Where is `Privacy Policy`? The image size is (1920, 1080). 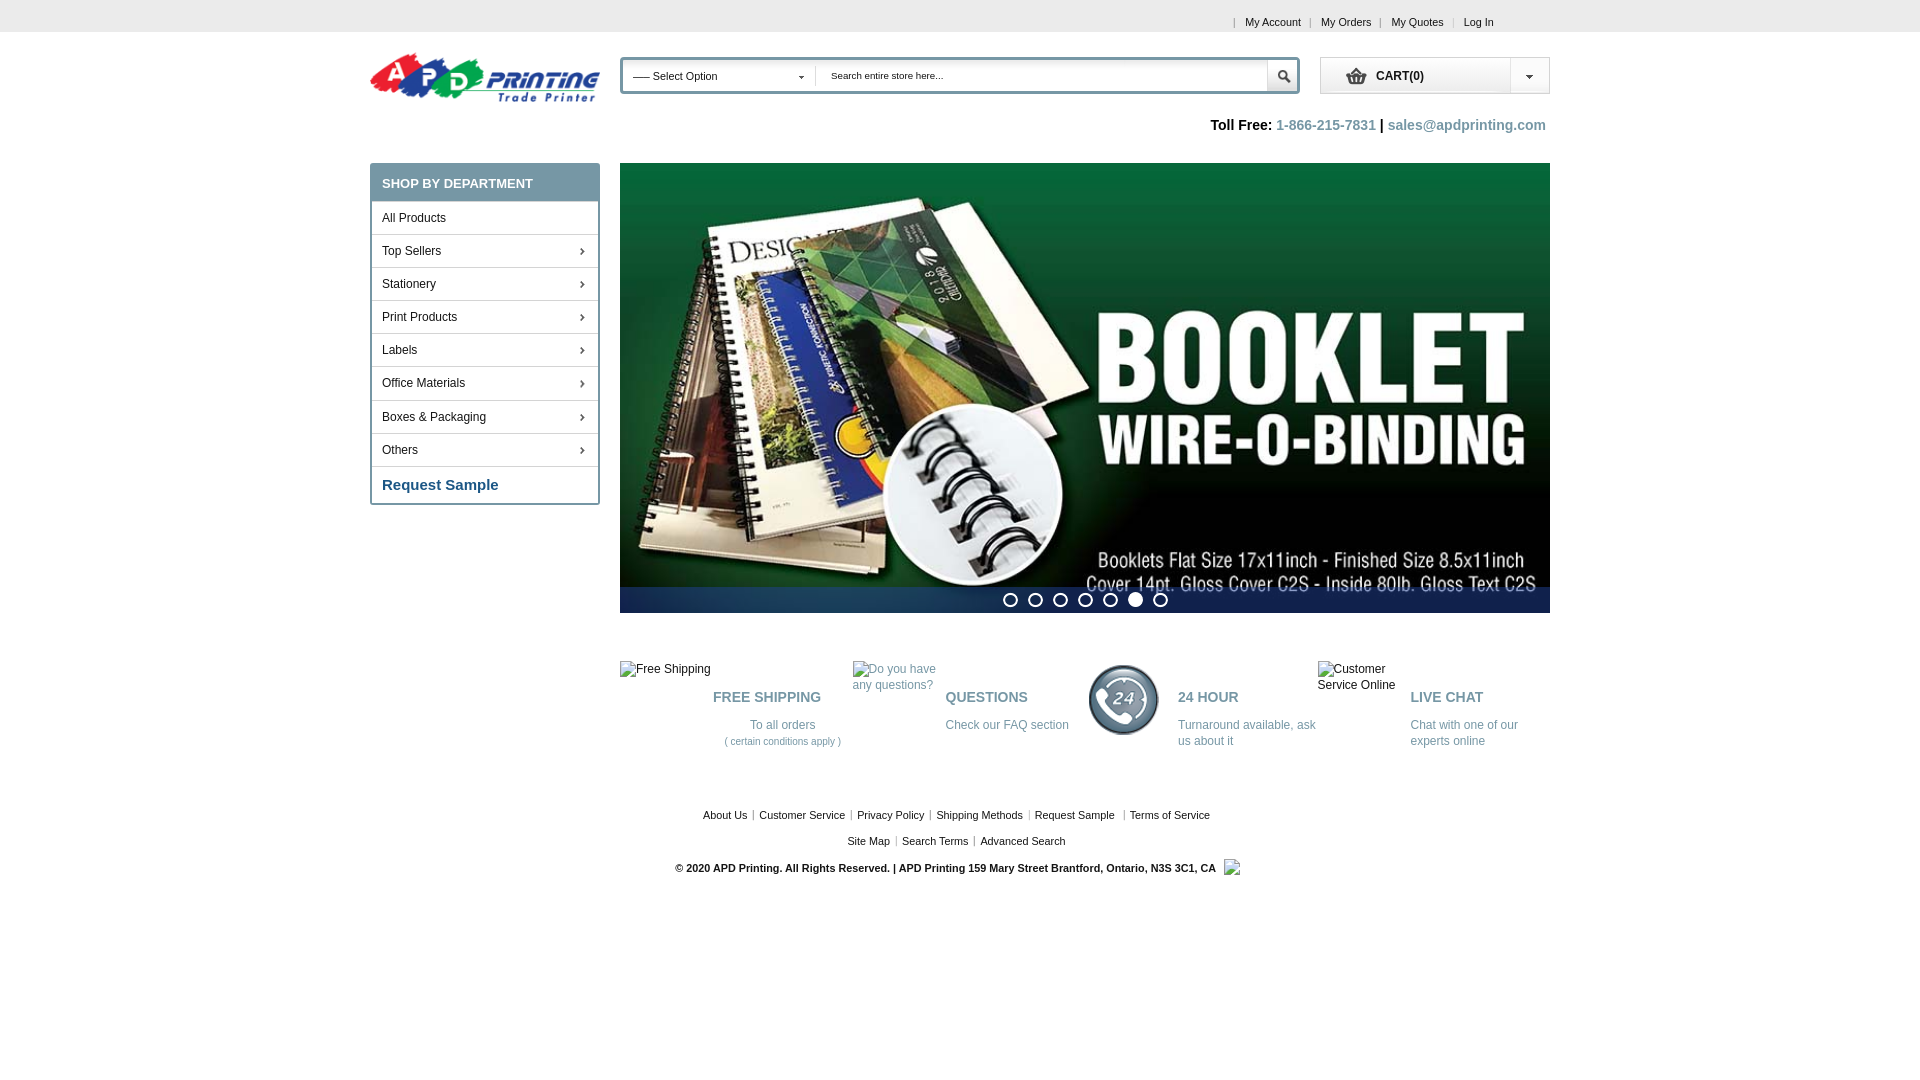
Privacy Policy is located at coordinates (892, 815).